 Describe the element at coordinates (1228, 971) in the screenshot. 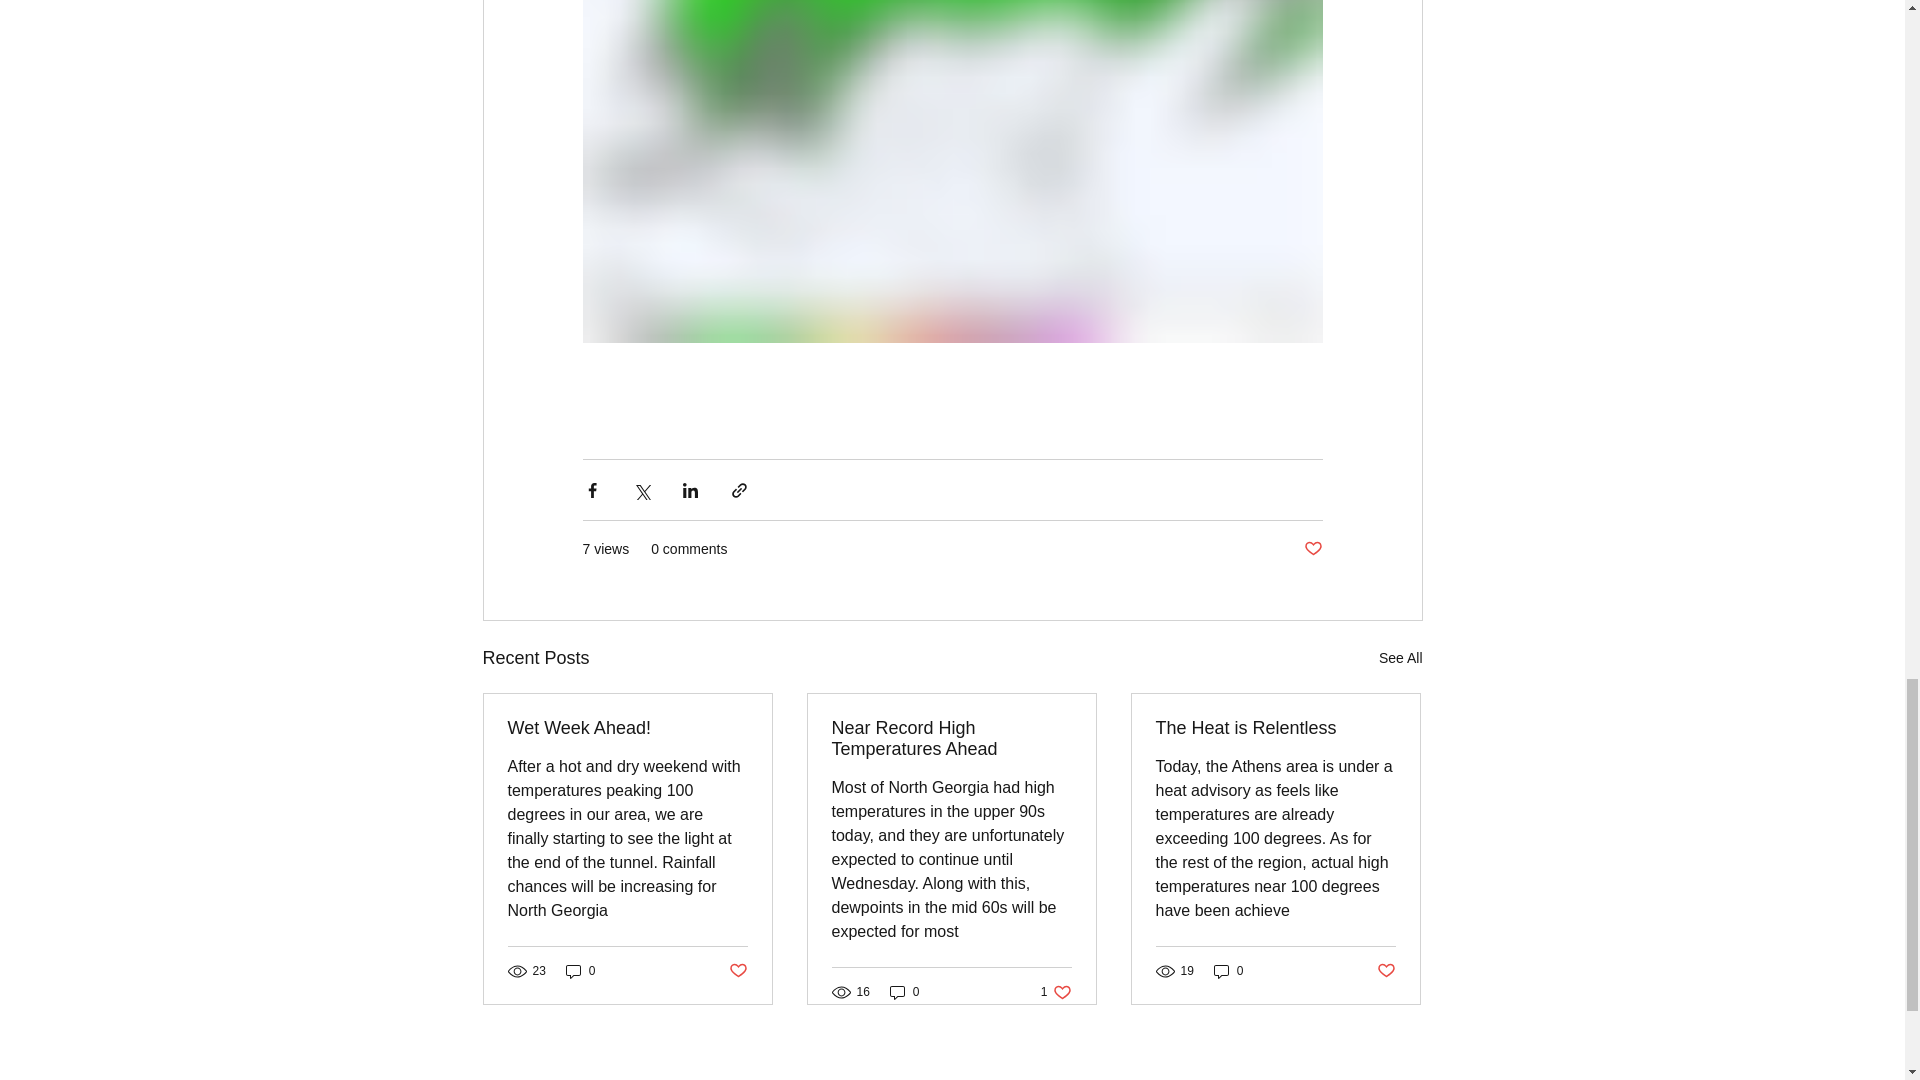

I see `Post not marked as liked` at that location.